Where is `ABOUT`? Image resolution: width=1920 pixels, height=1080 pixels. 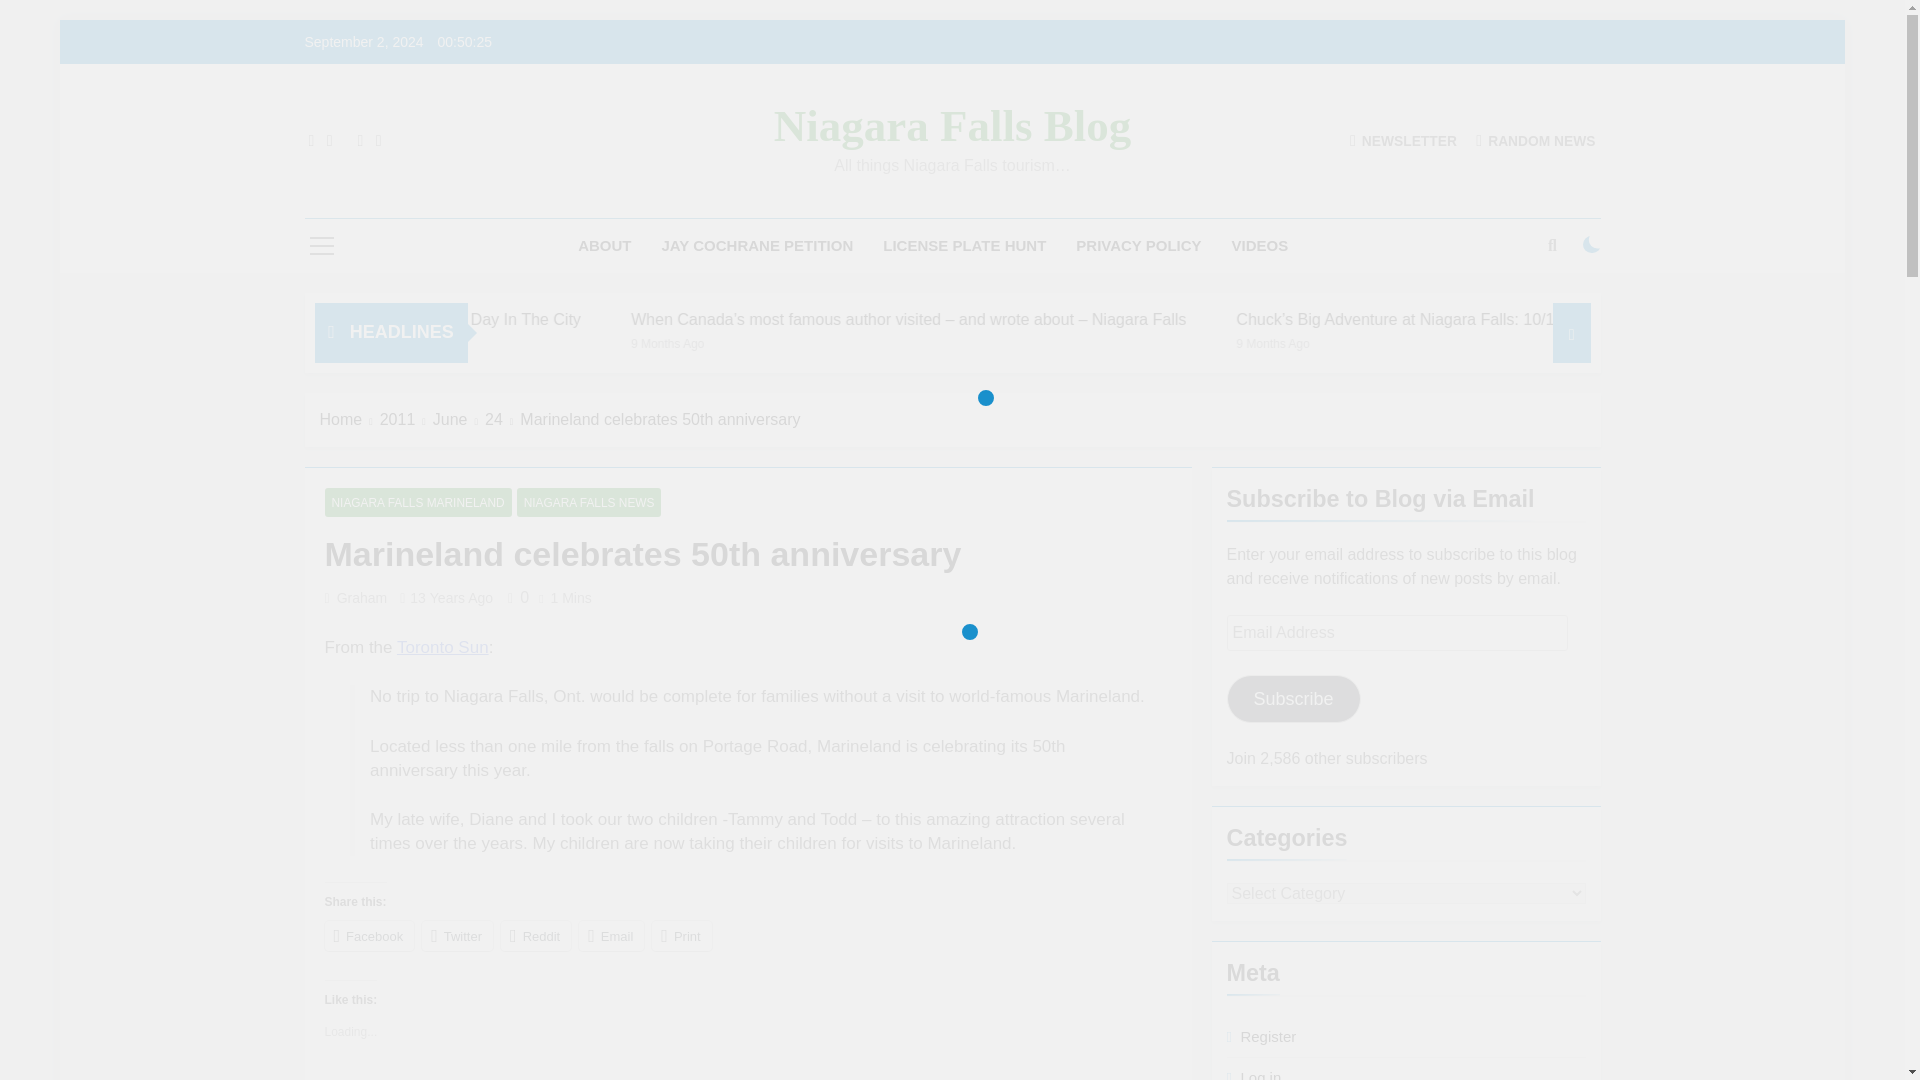 ABOUT is located at coordinates (604, 246).